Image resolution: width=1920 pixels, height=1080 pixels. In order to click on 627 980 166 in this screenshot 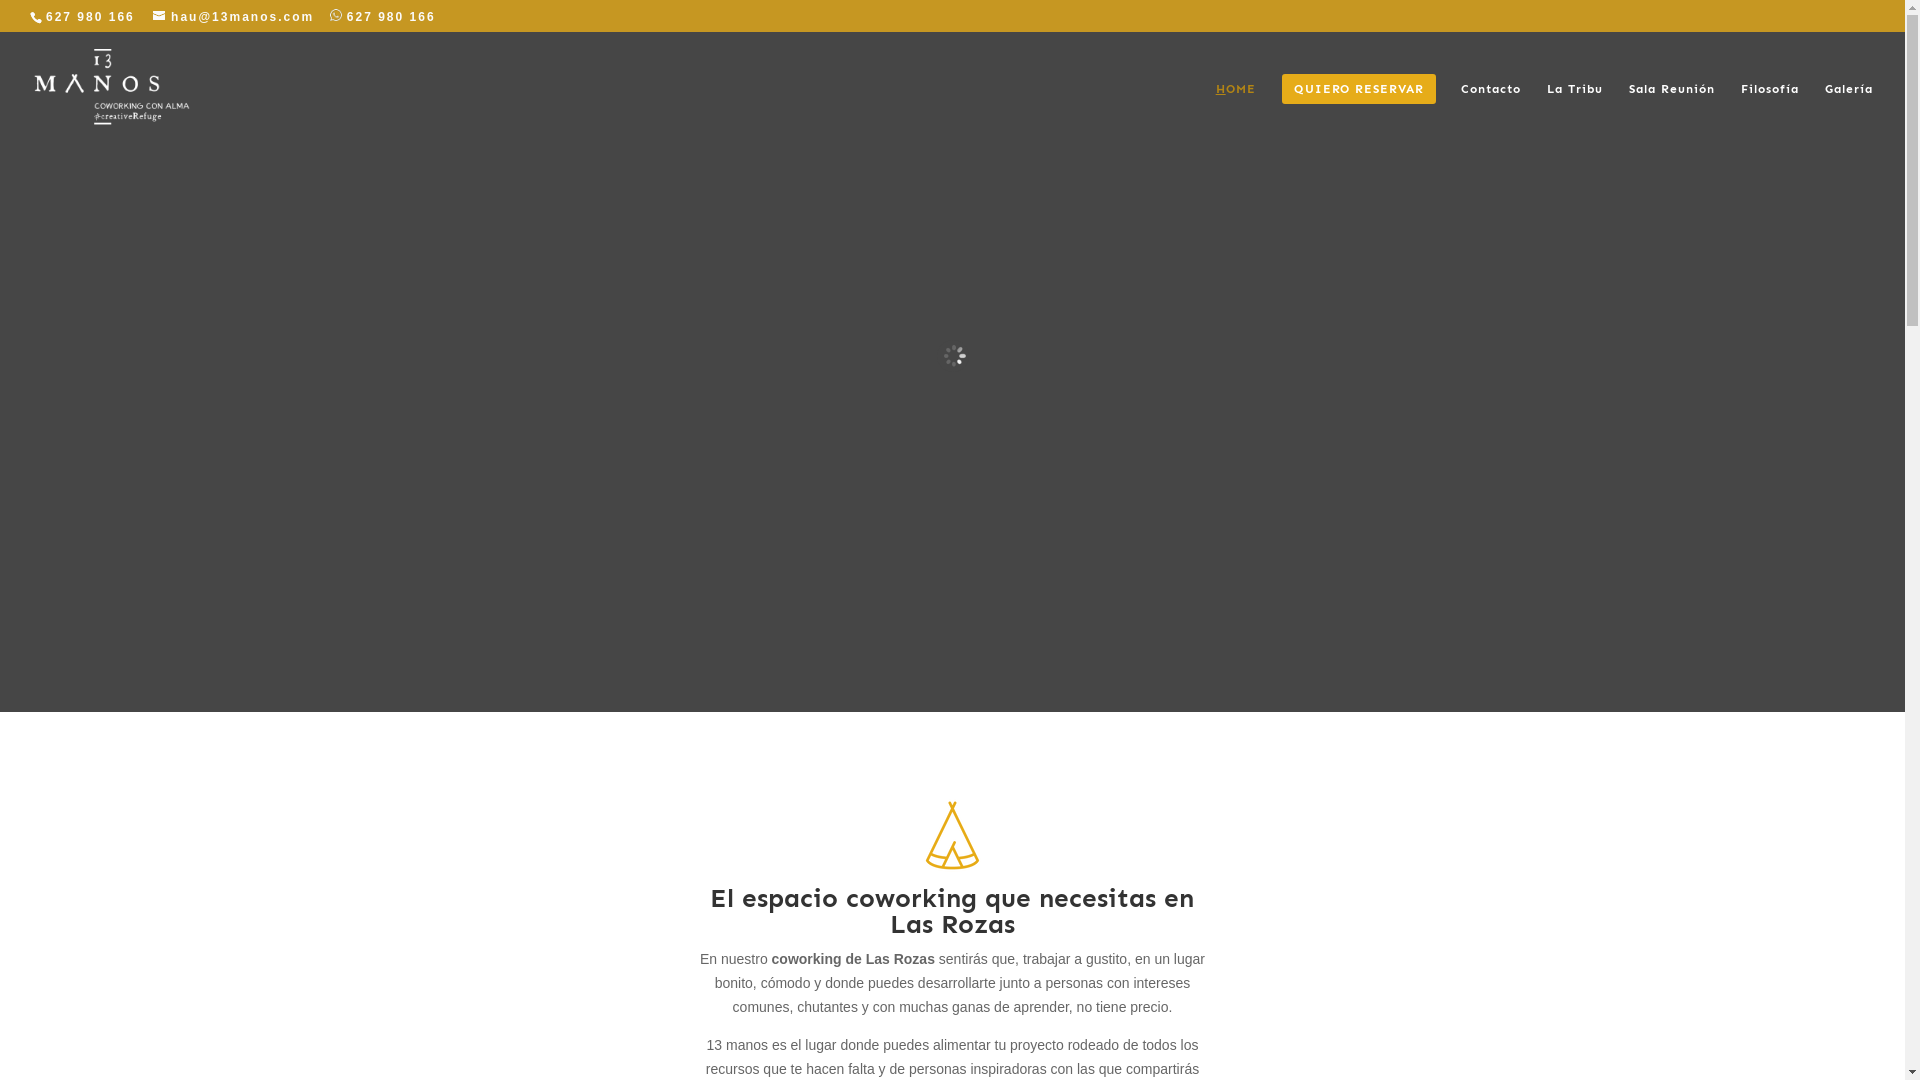, I will do `click(378, 17)`.